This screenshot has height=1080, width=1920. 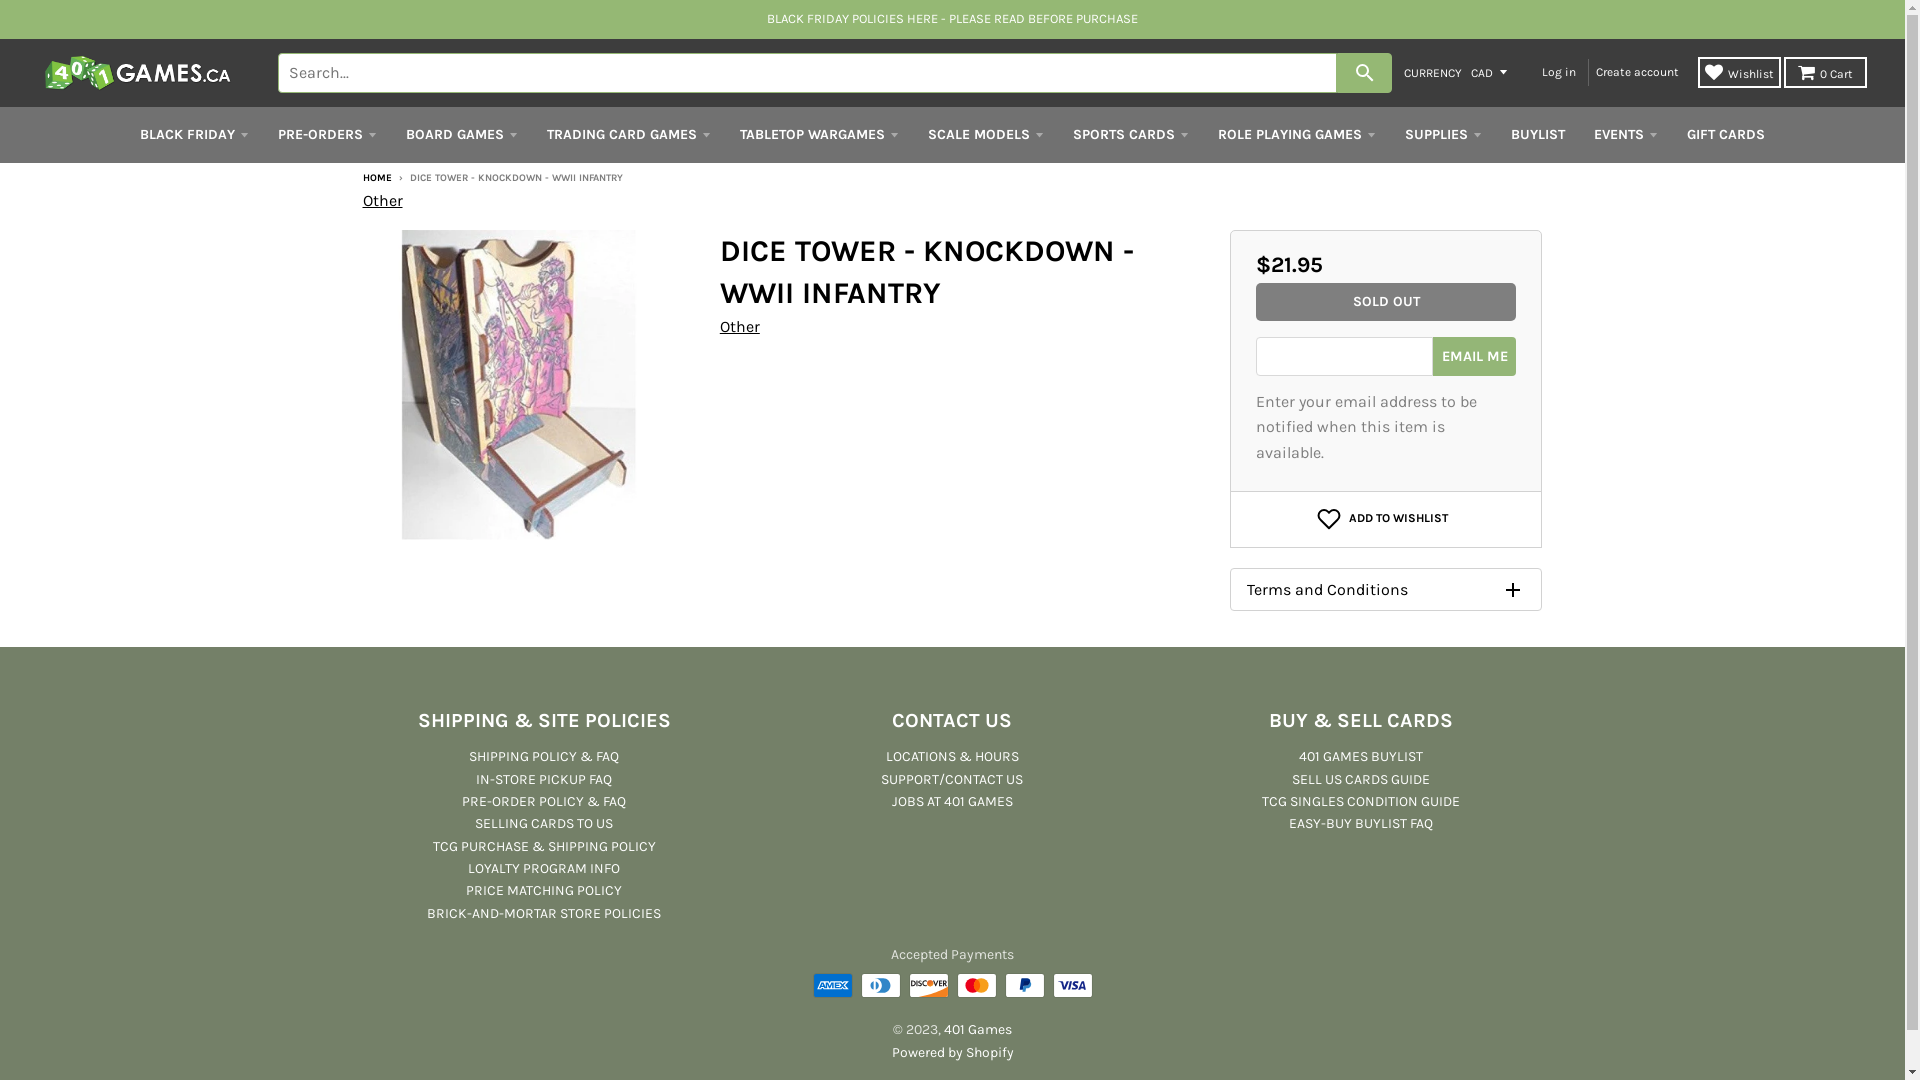 What do you see at coordinates (1382, 519) in the screenshot?
I see `ADD TO WISHLIST` at bounding box center [1382, 519].